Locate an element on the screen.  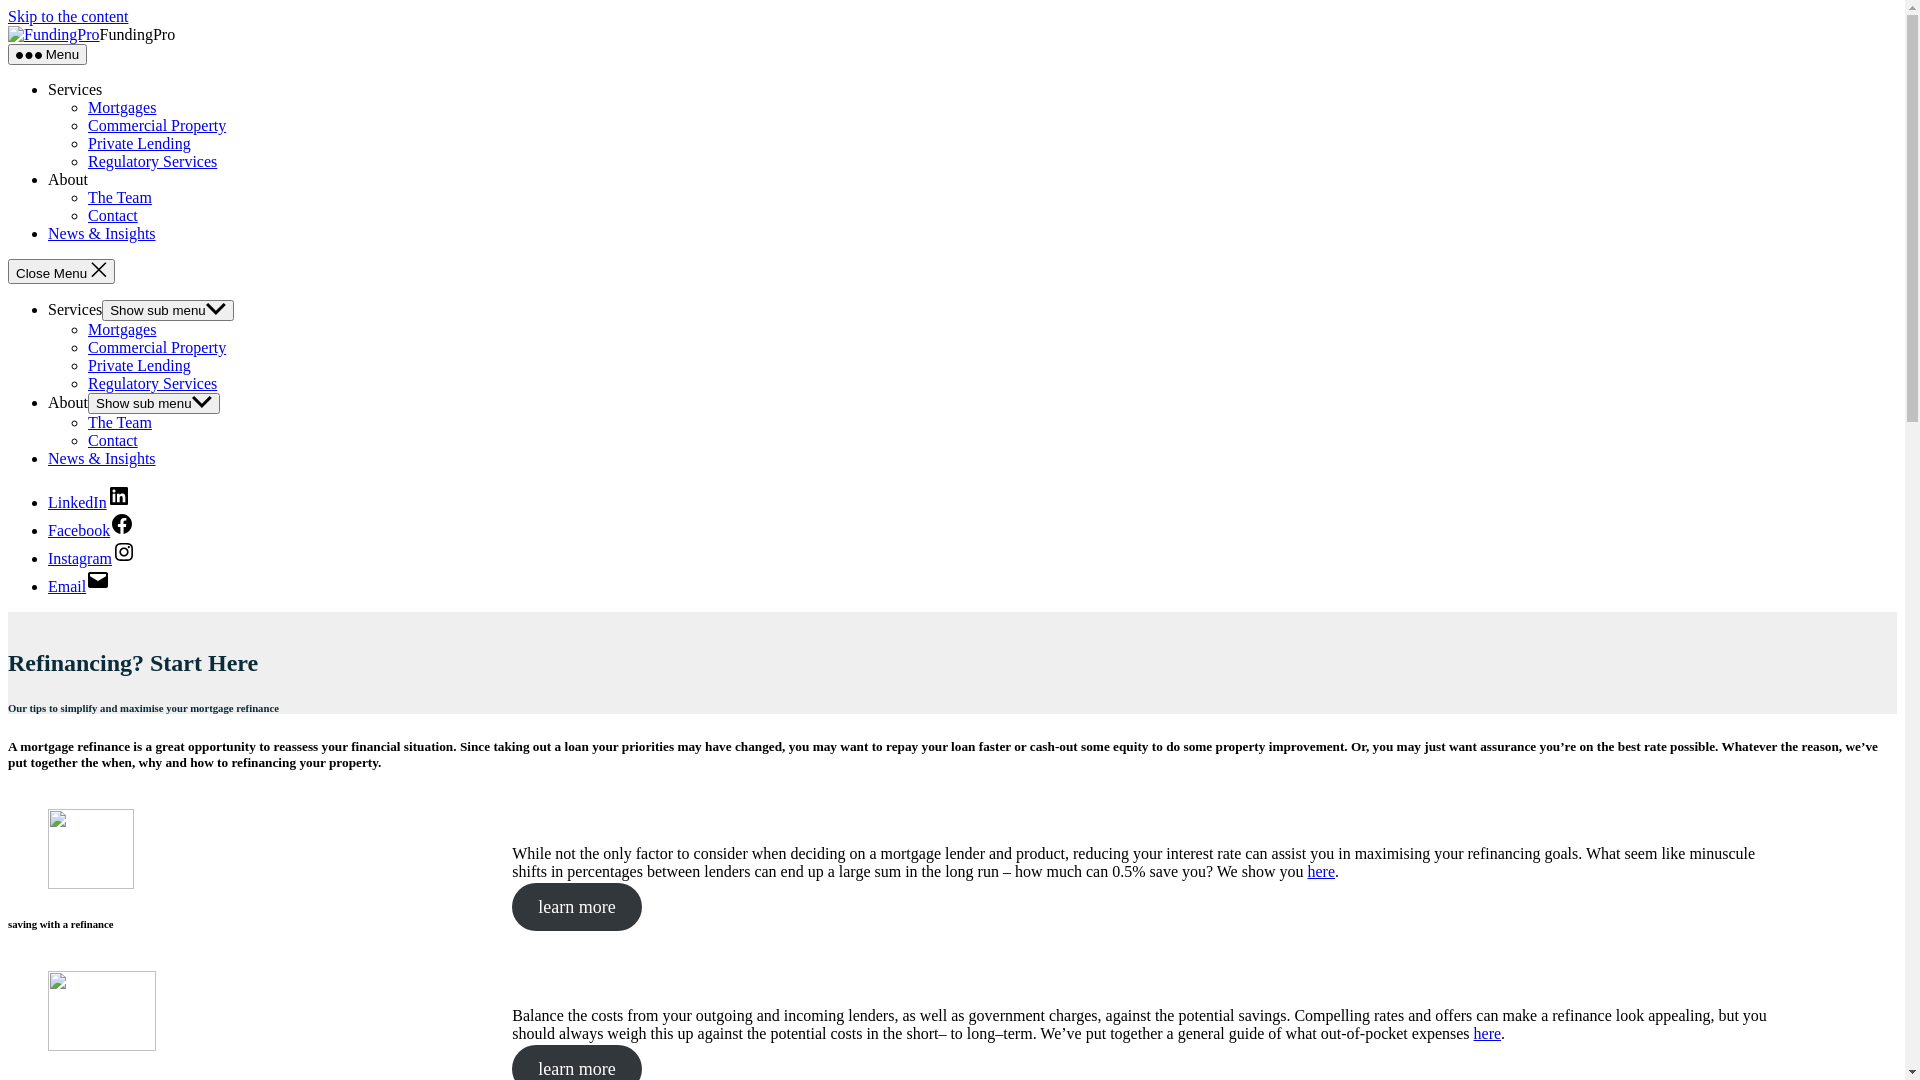
News & Insights is located at coordinates (102, 234).